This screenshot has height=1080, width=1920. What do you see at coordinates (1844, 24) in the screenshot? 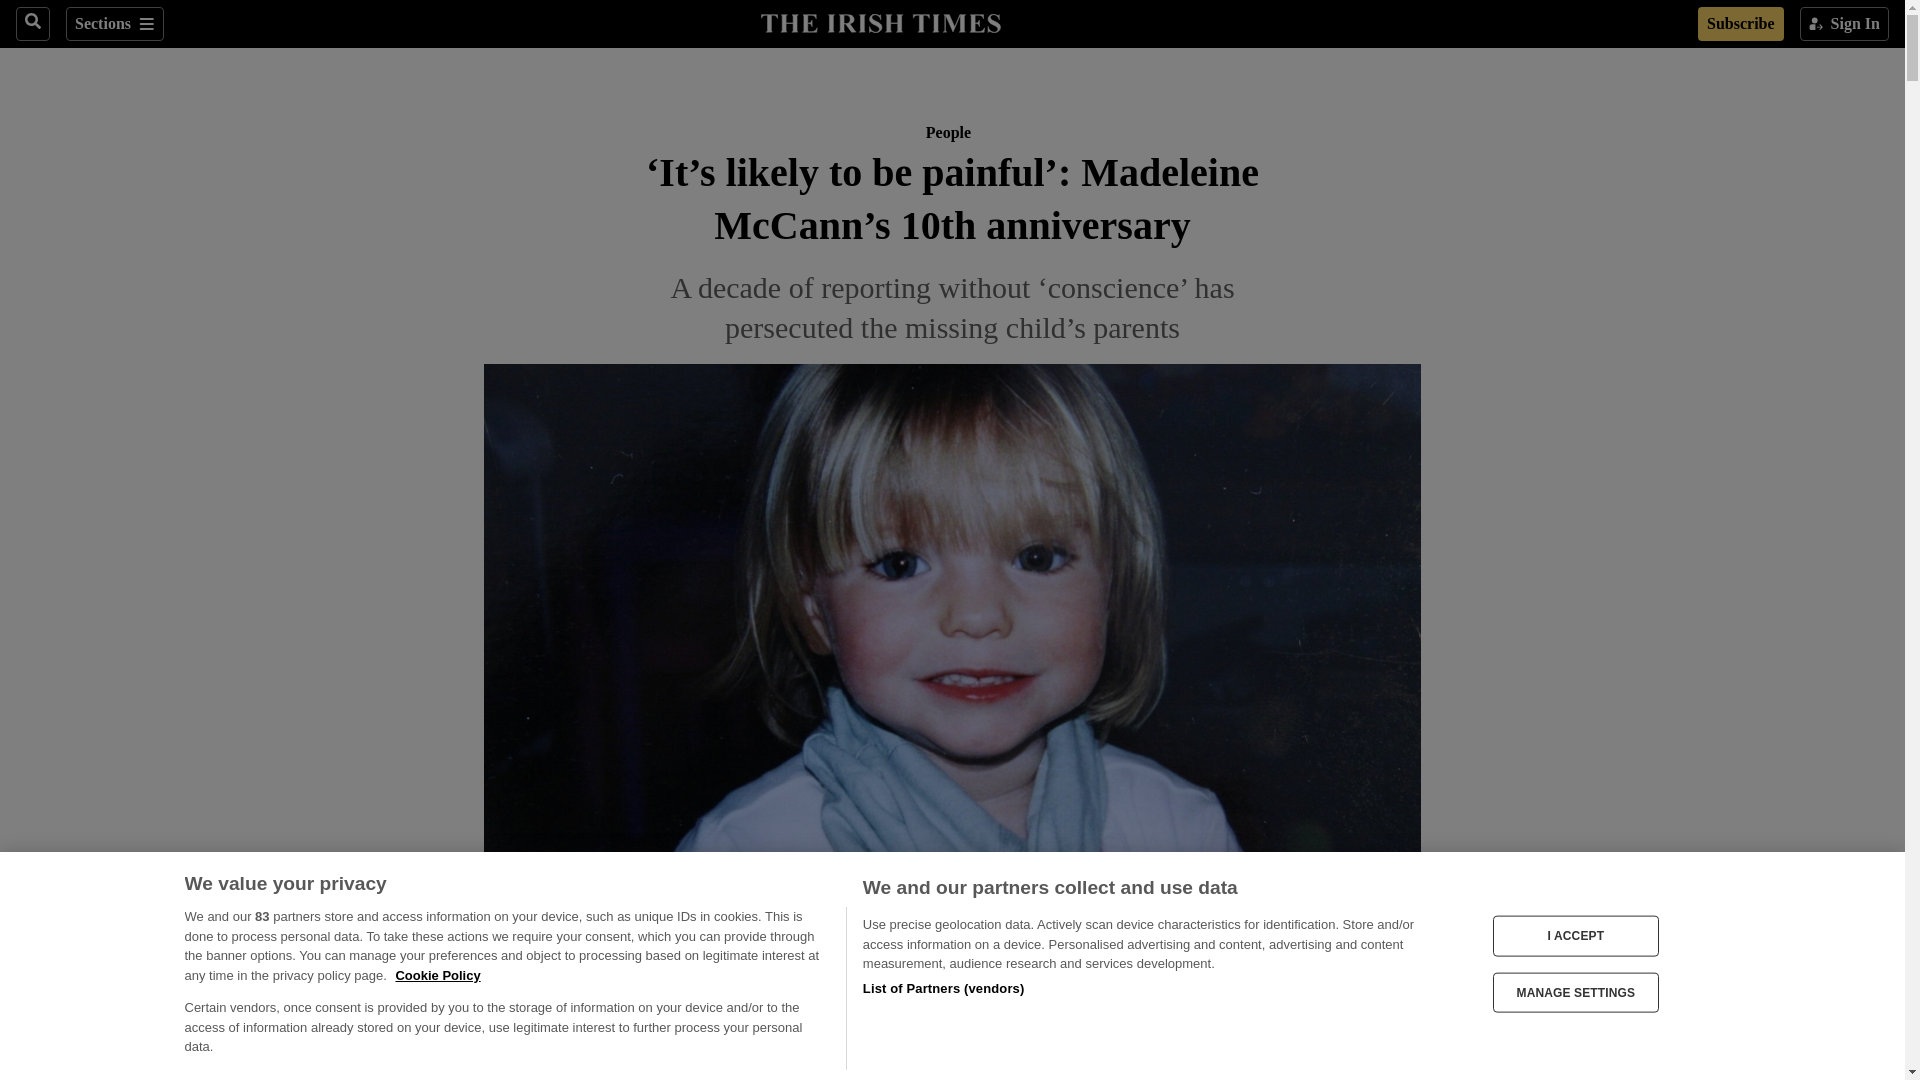
I see `Sign In` at bounding box center [1844, 24].